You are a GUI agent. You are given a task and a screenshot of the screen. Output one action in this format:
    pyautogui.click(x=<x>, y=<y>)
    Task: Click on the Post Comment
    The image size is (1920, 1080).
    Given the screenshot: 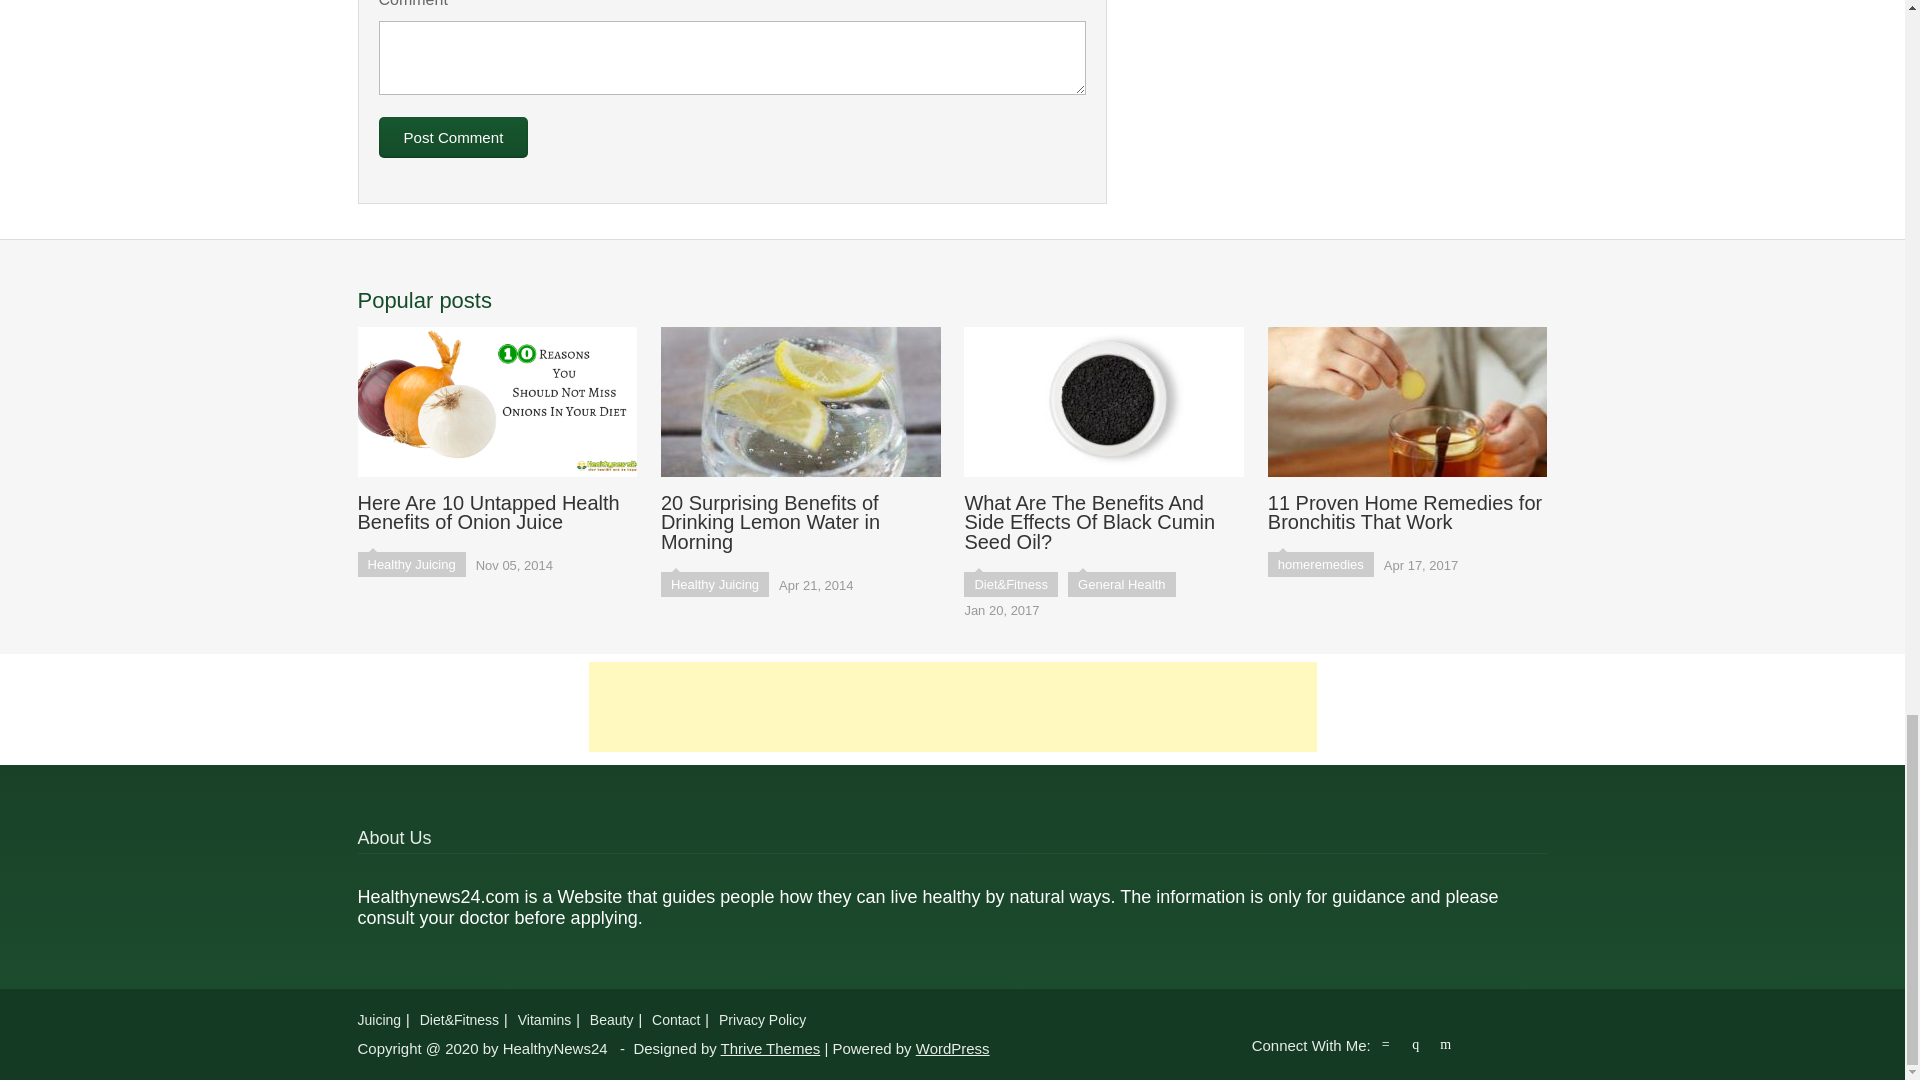 What is the action you would take?
    pyautogui.click(x=453, y=136)
    